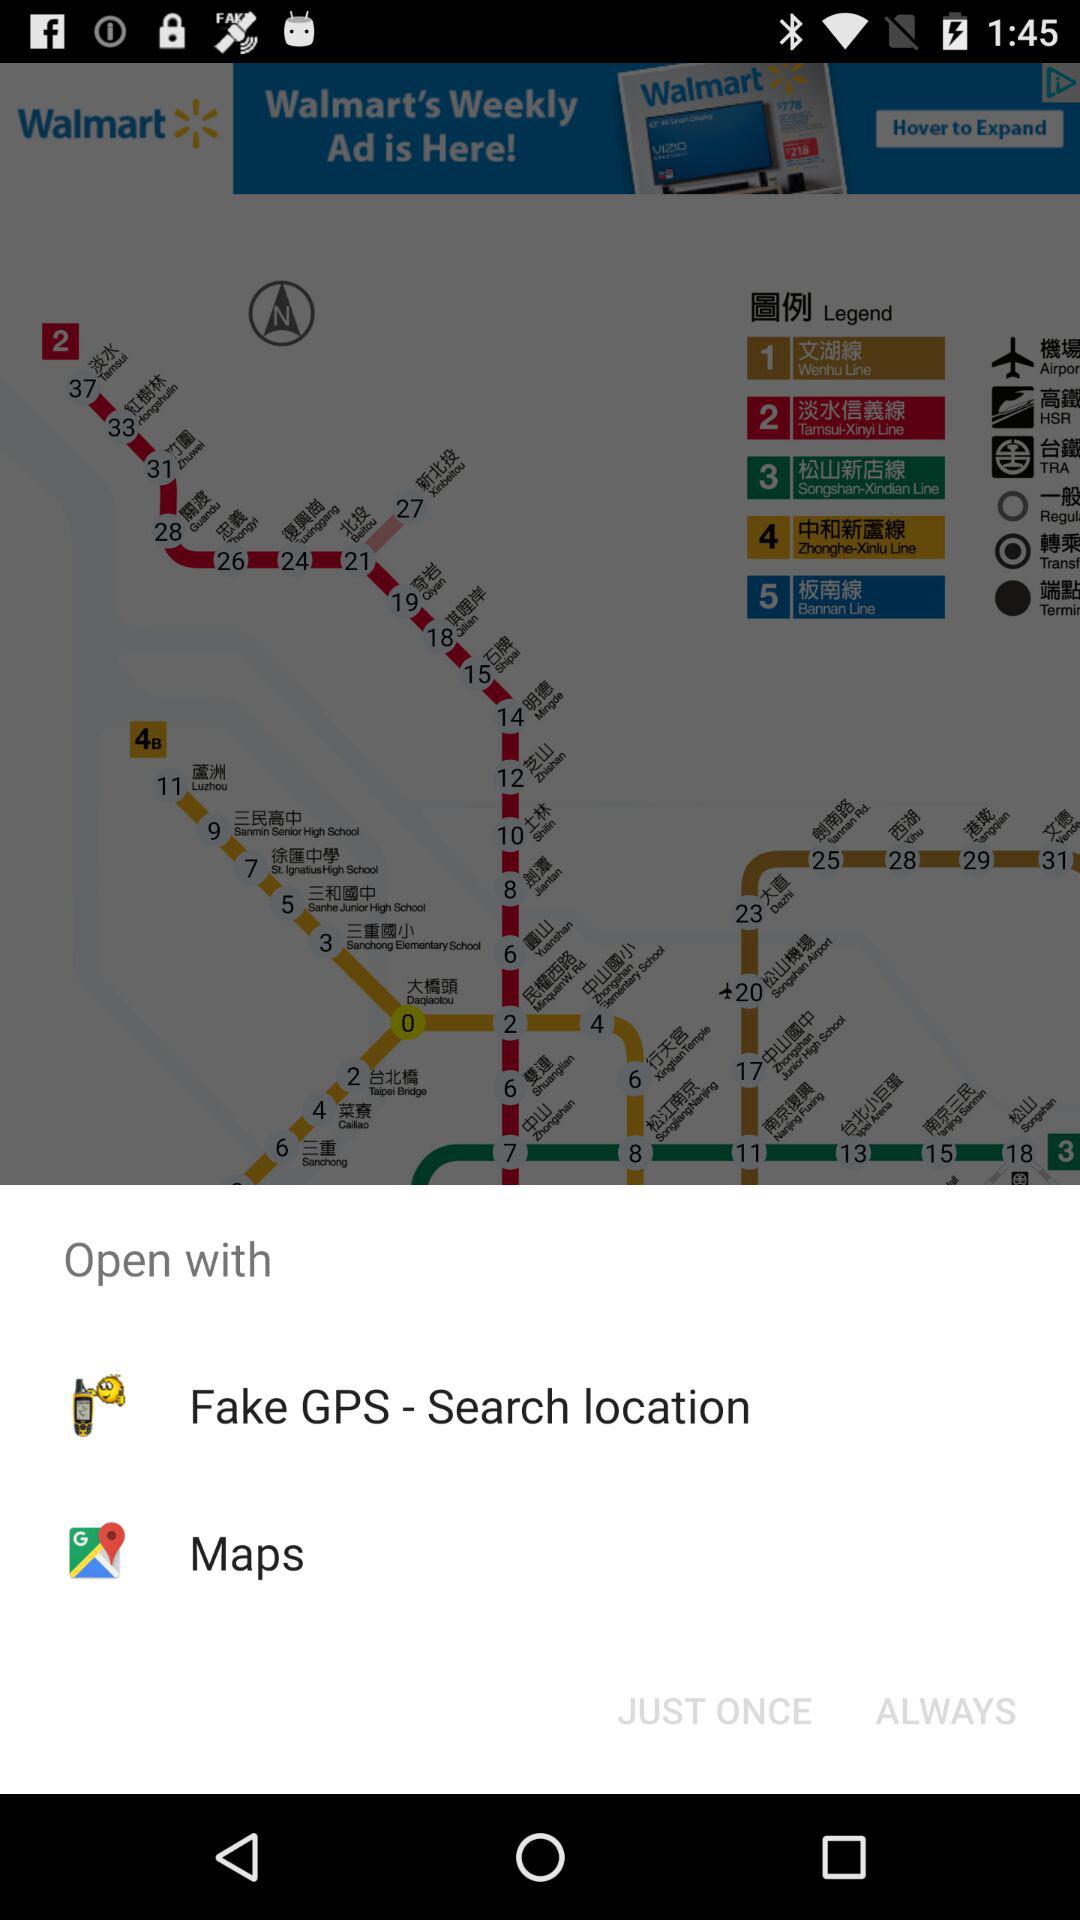 Image resolution: width=1080 pixels, height=1920 pixels. I want to click on scroll to always, so click(946, 1710).